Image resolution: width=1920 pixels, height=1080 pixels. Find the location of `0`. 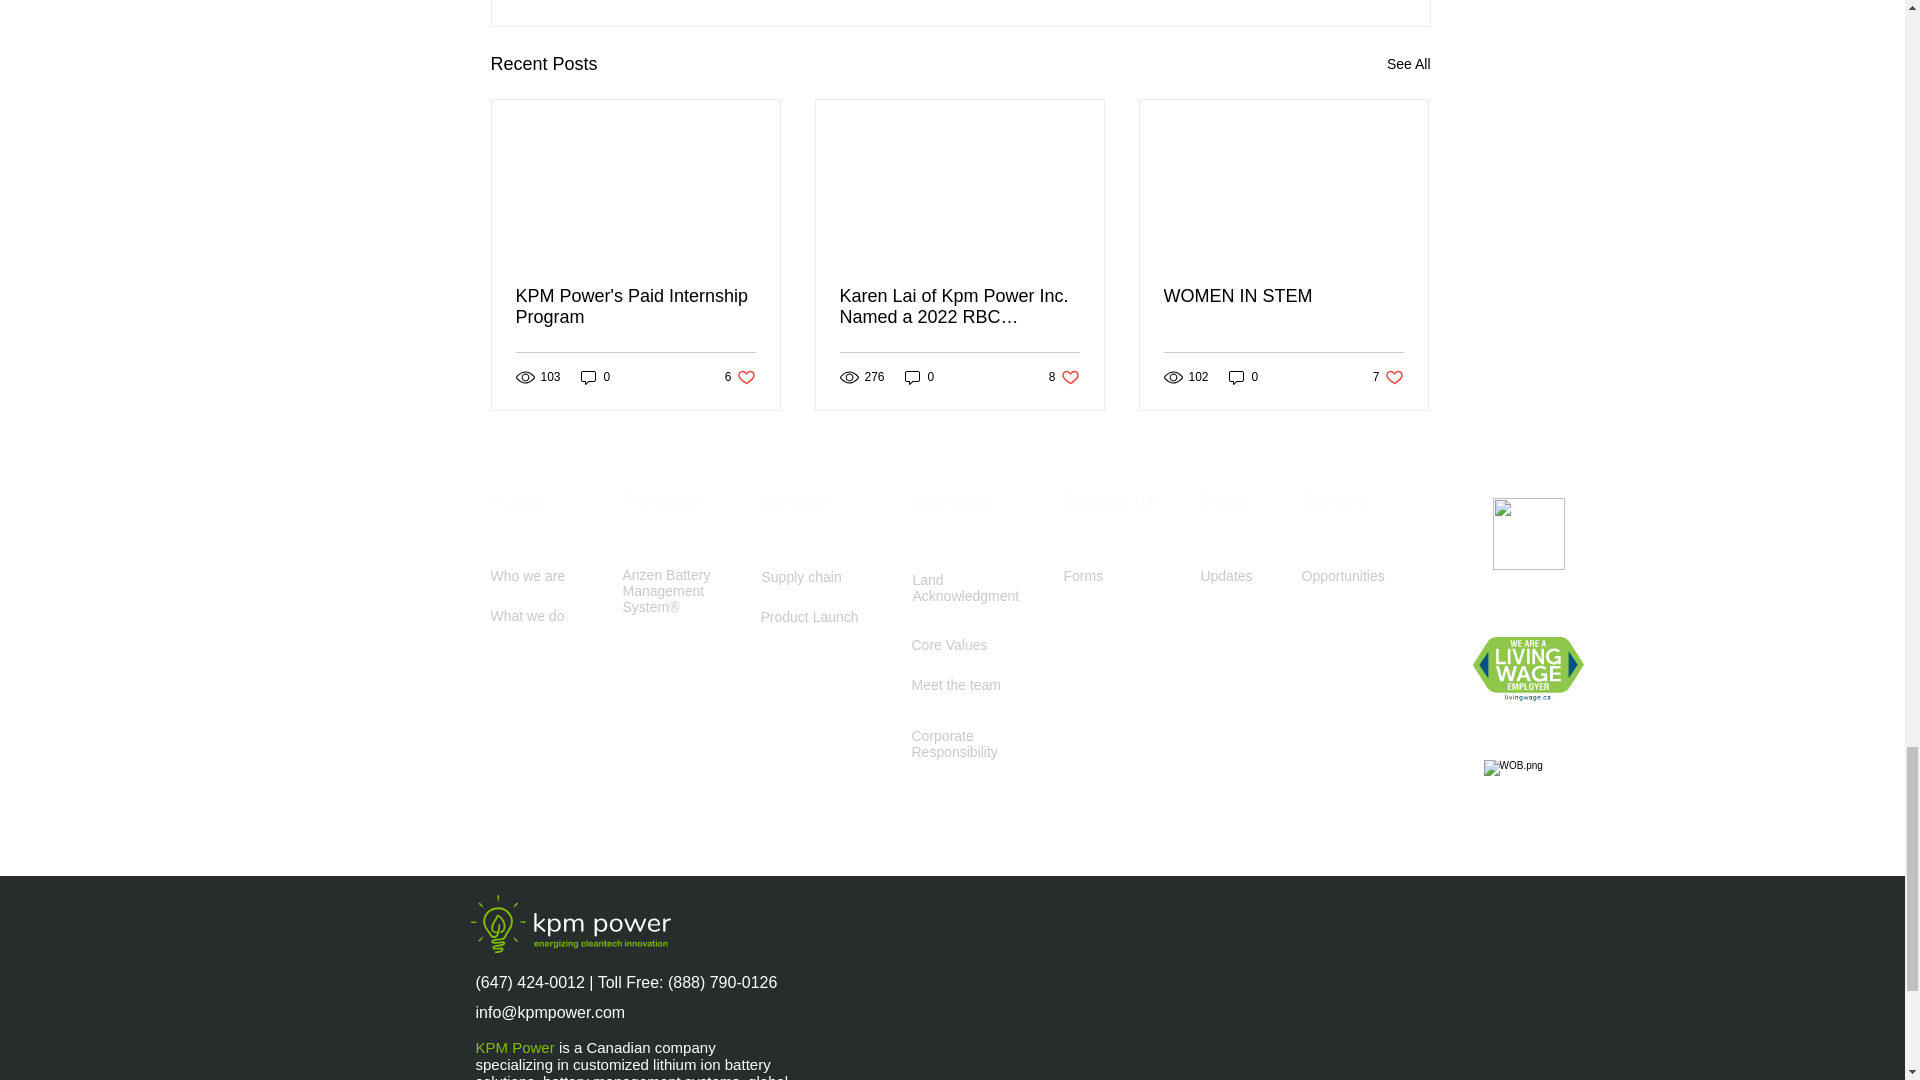

0 is located at coordinates (1528, 534).